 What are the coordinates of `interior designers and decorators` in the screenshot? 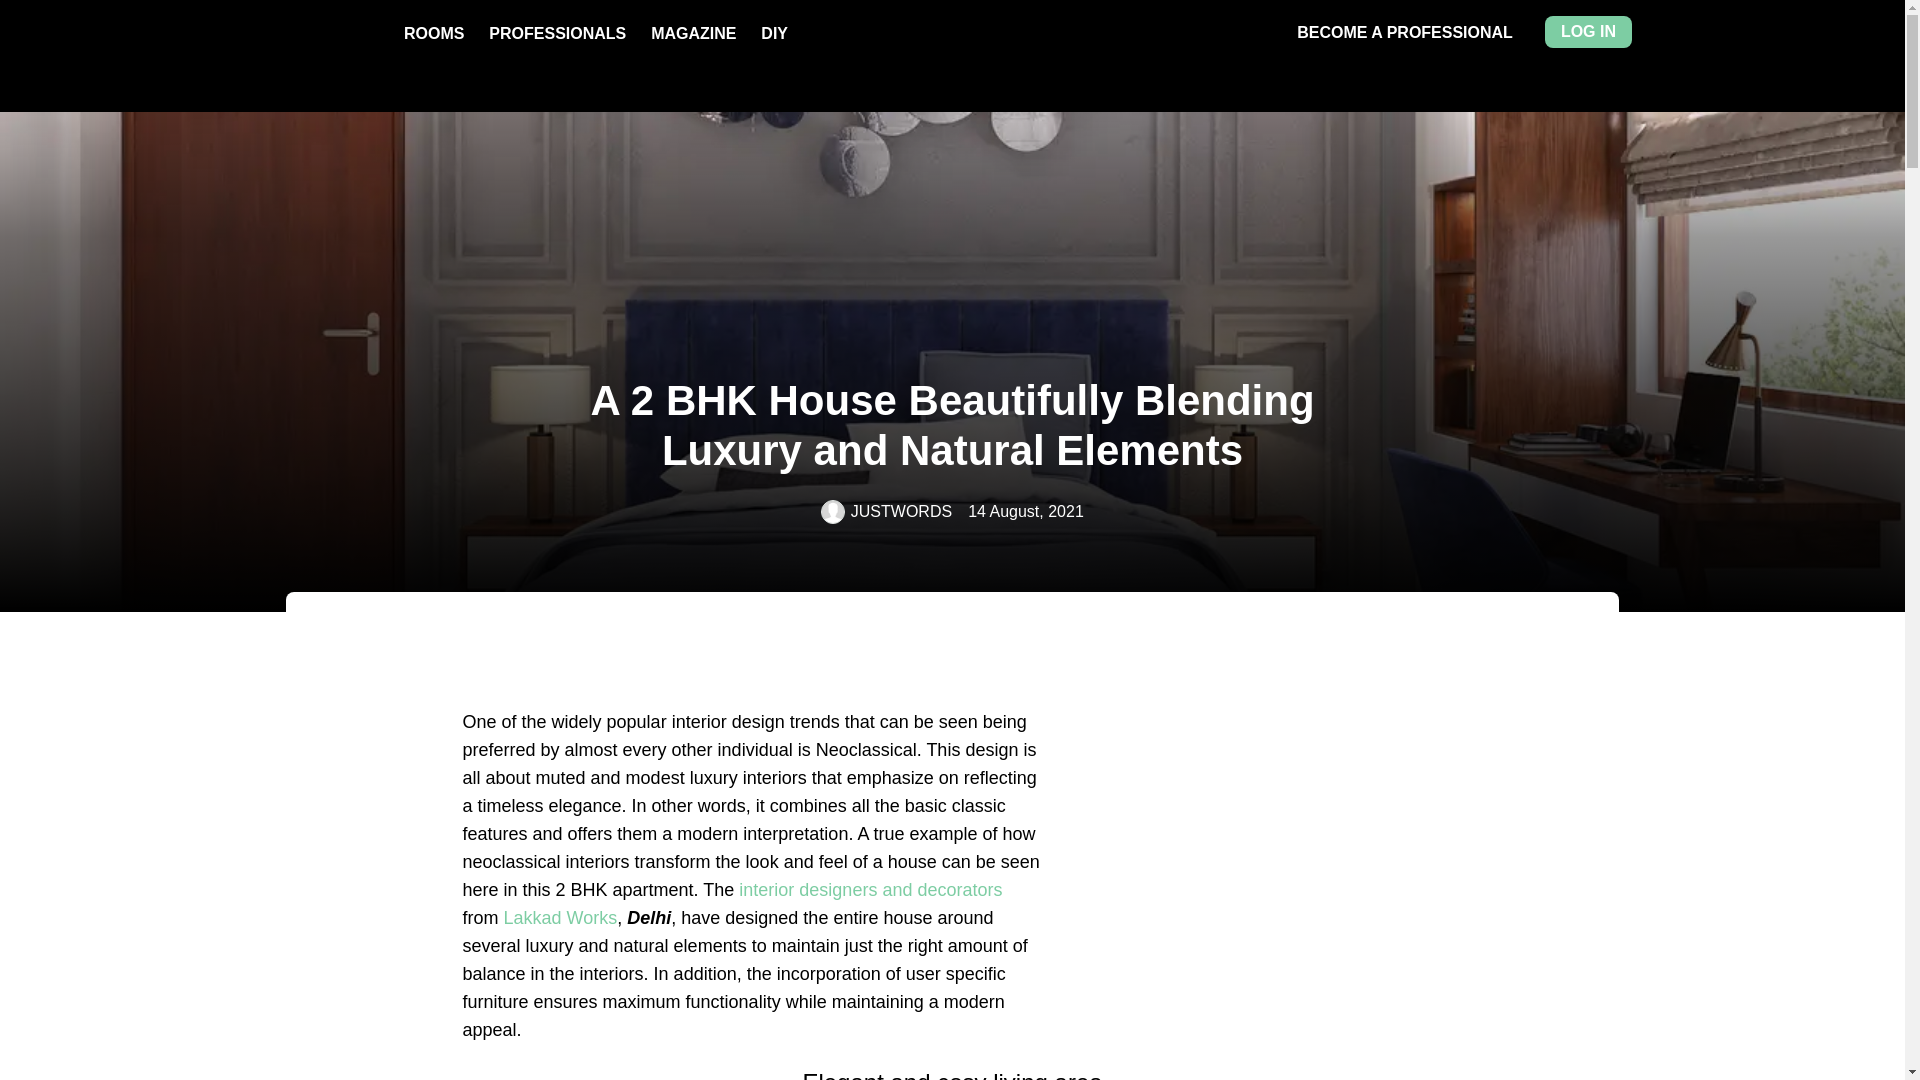 It's located at (870, 890).